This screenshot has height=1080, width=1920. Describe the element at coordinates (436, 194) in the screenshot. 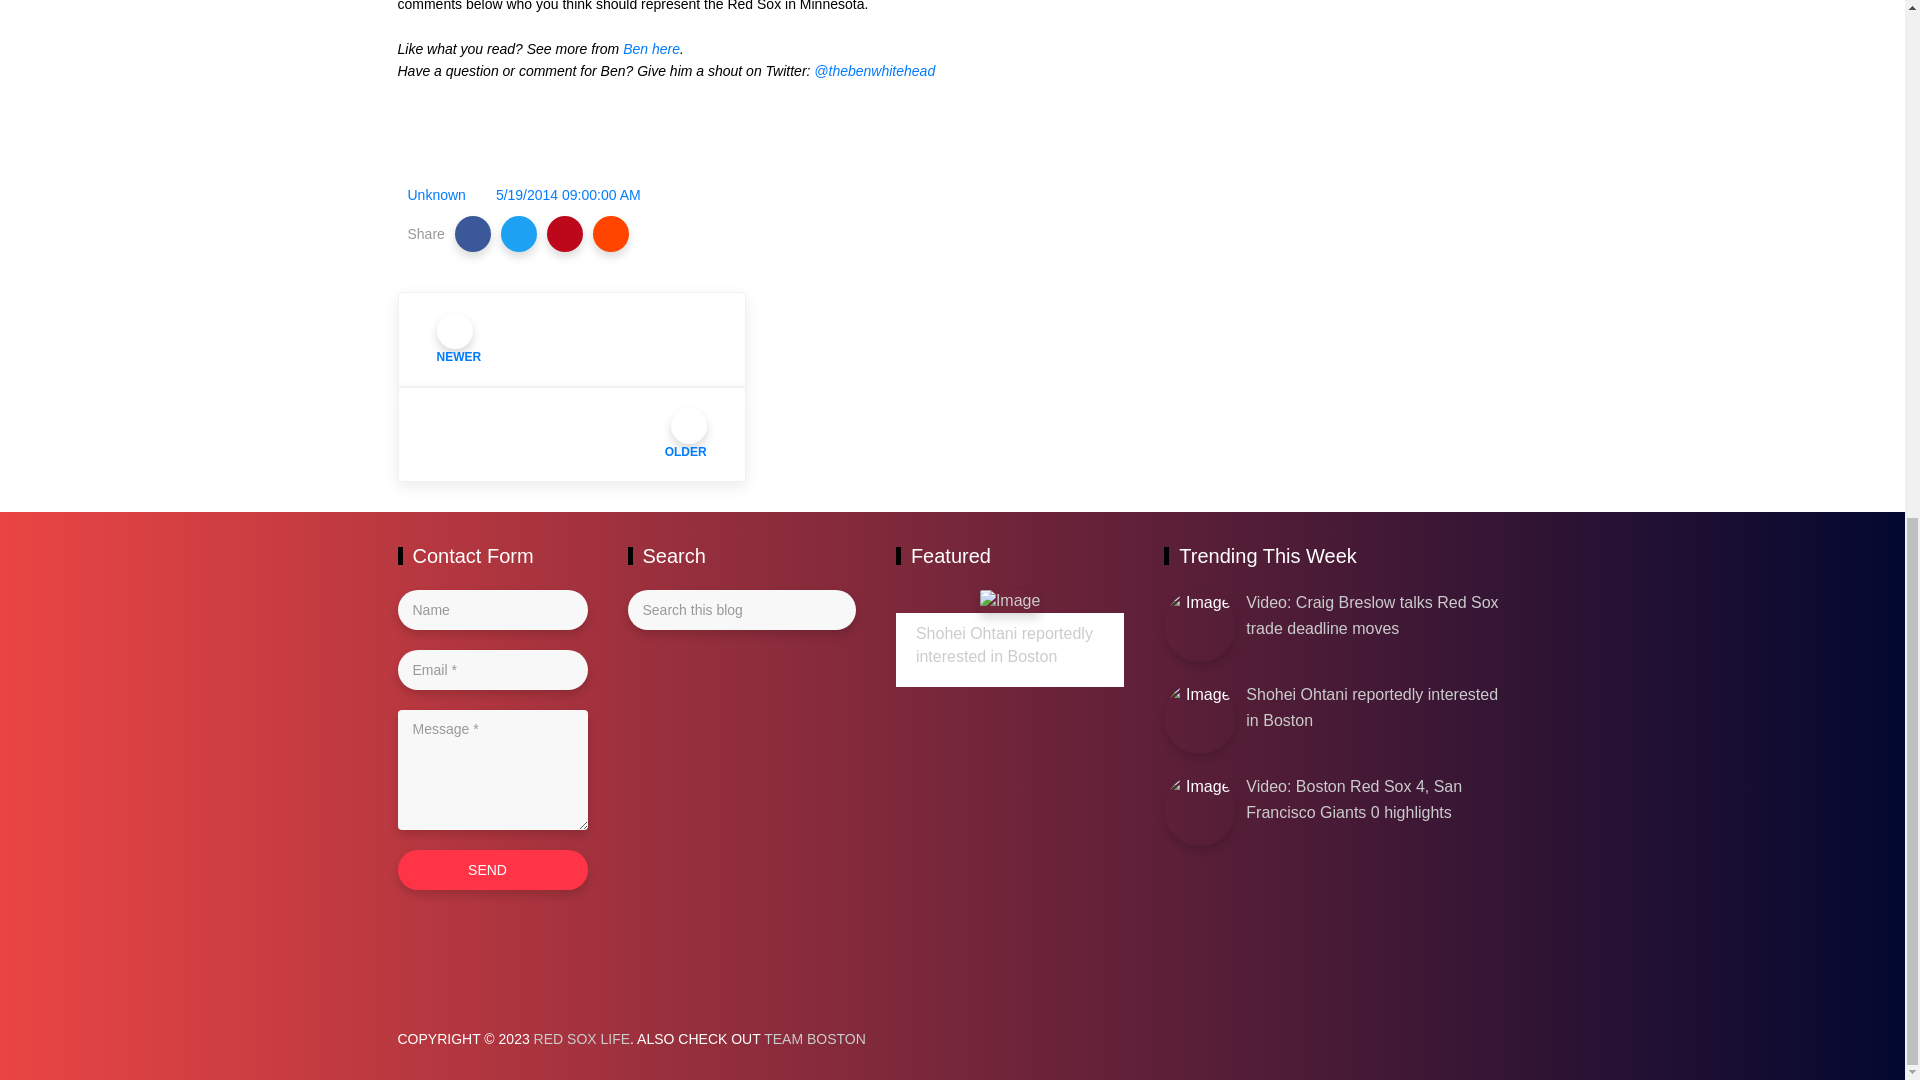

I see `author profile` at that location.